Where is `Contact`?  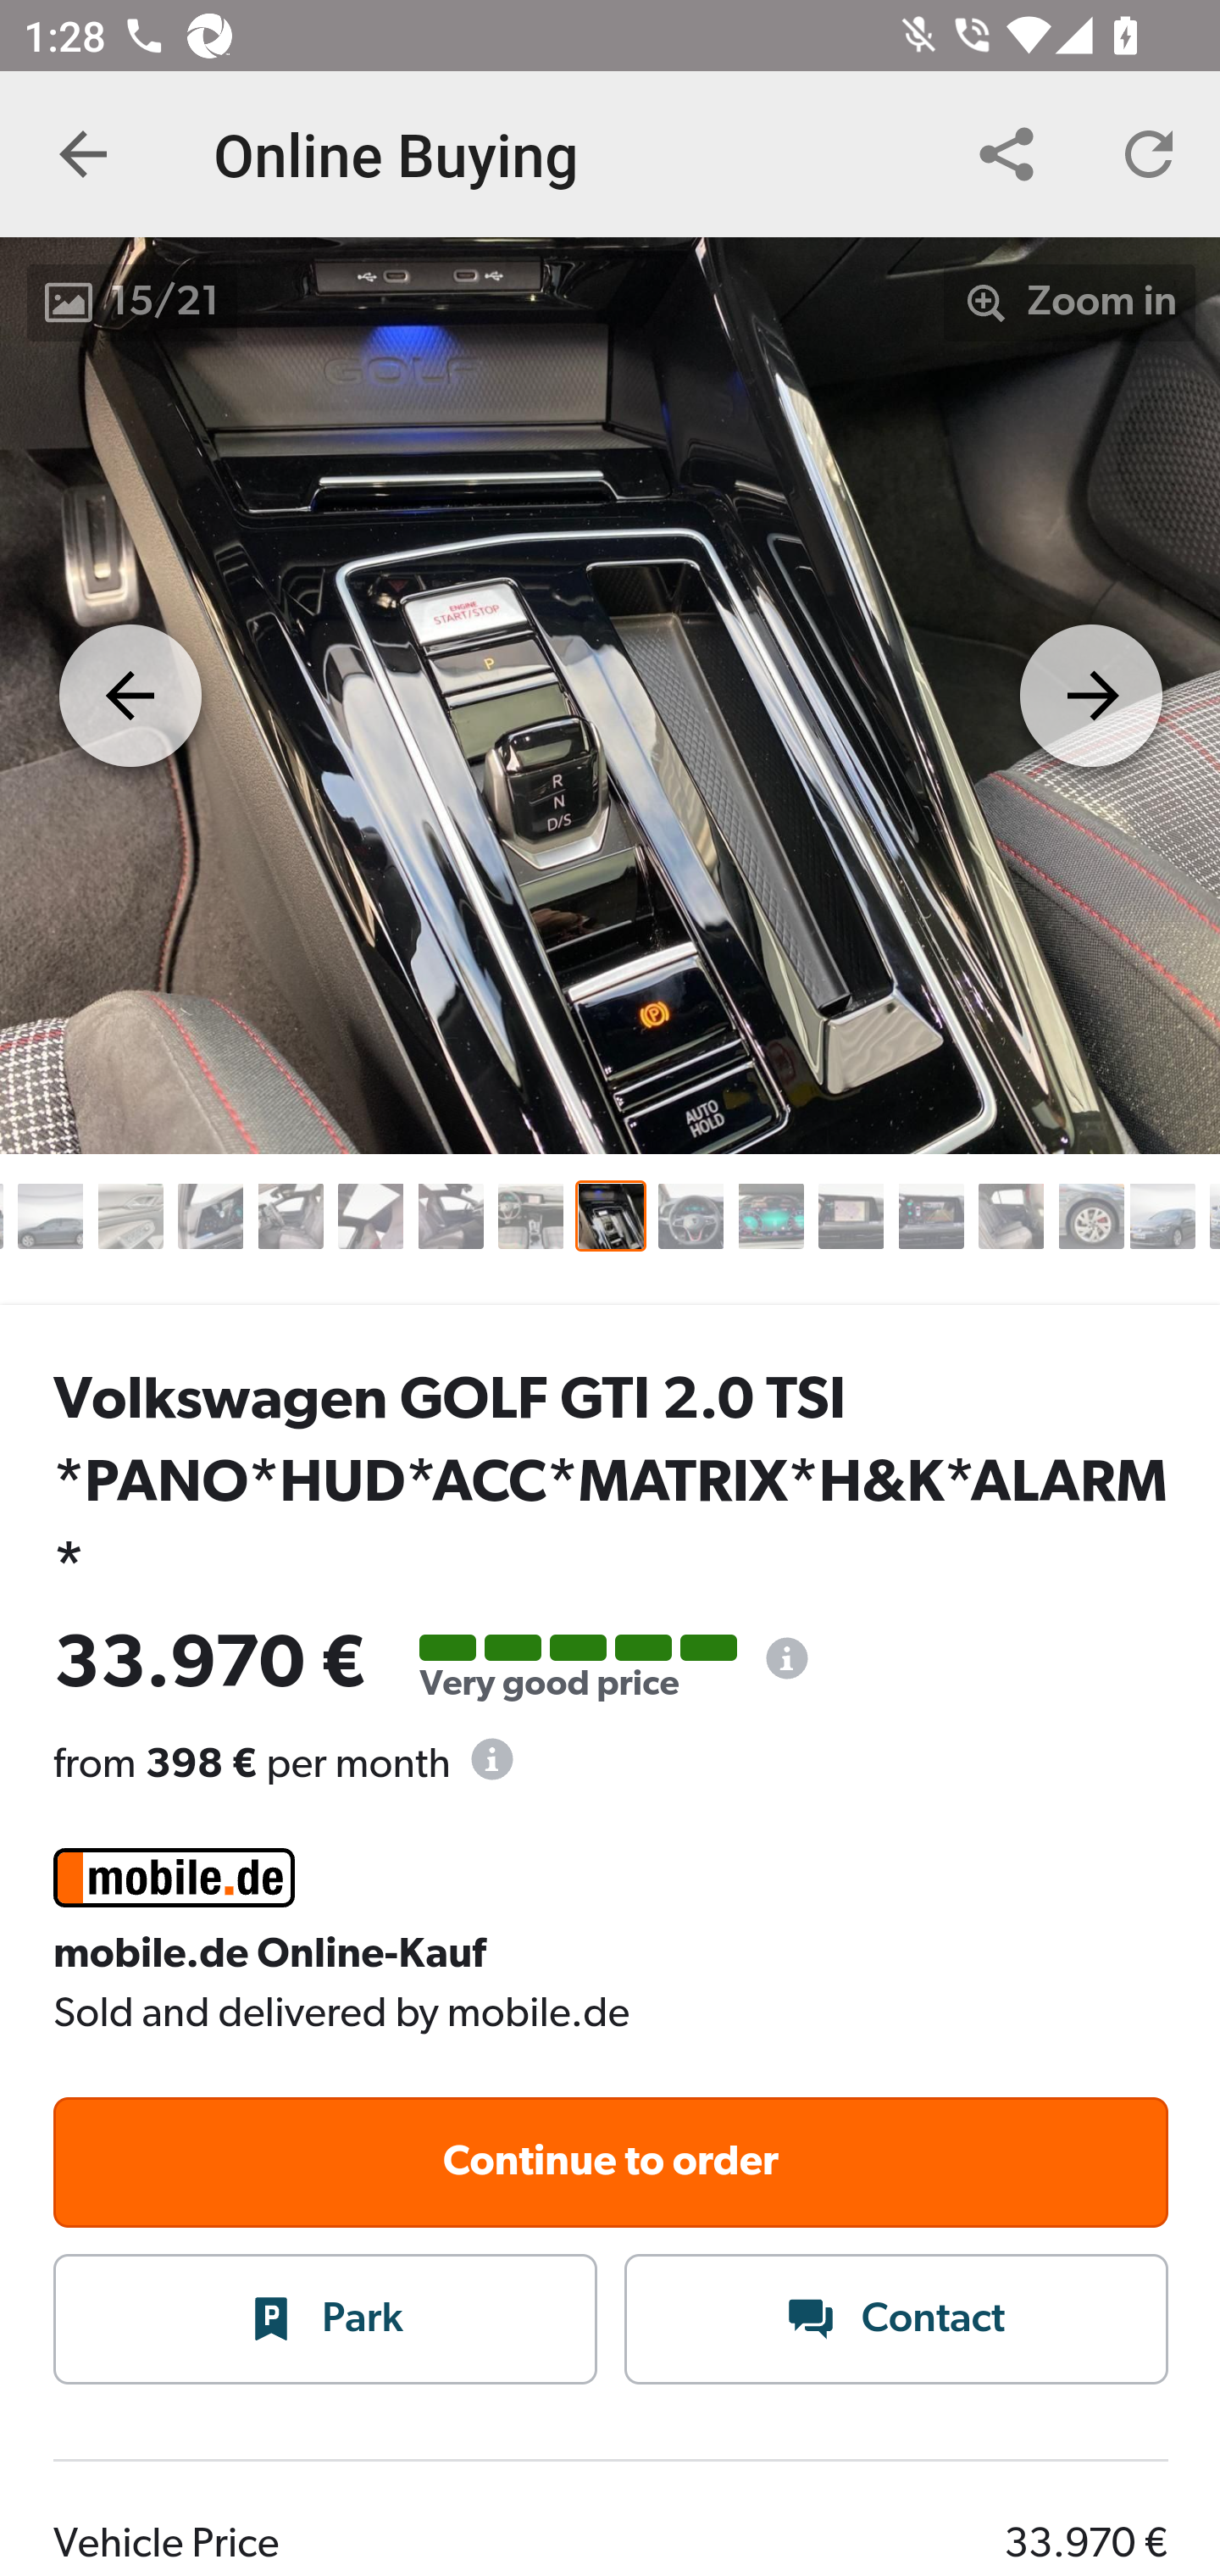 Contact is located at coordinates (896, 2321).